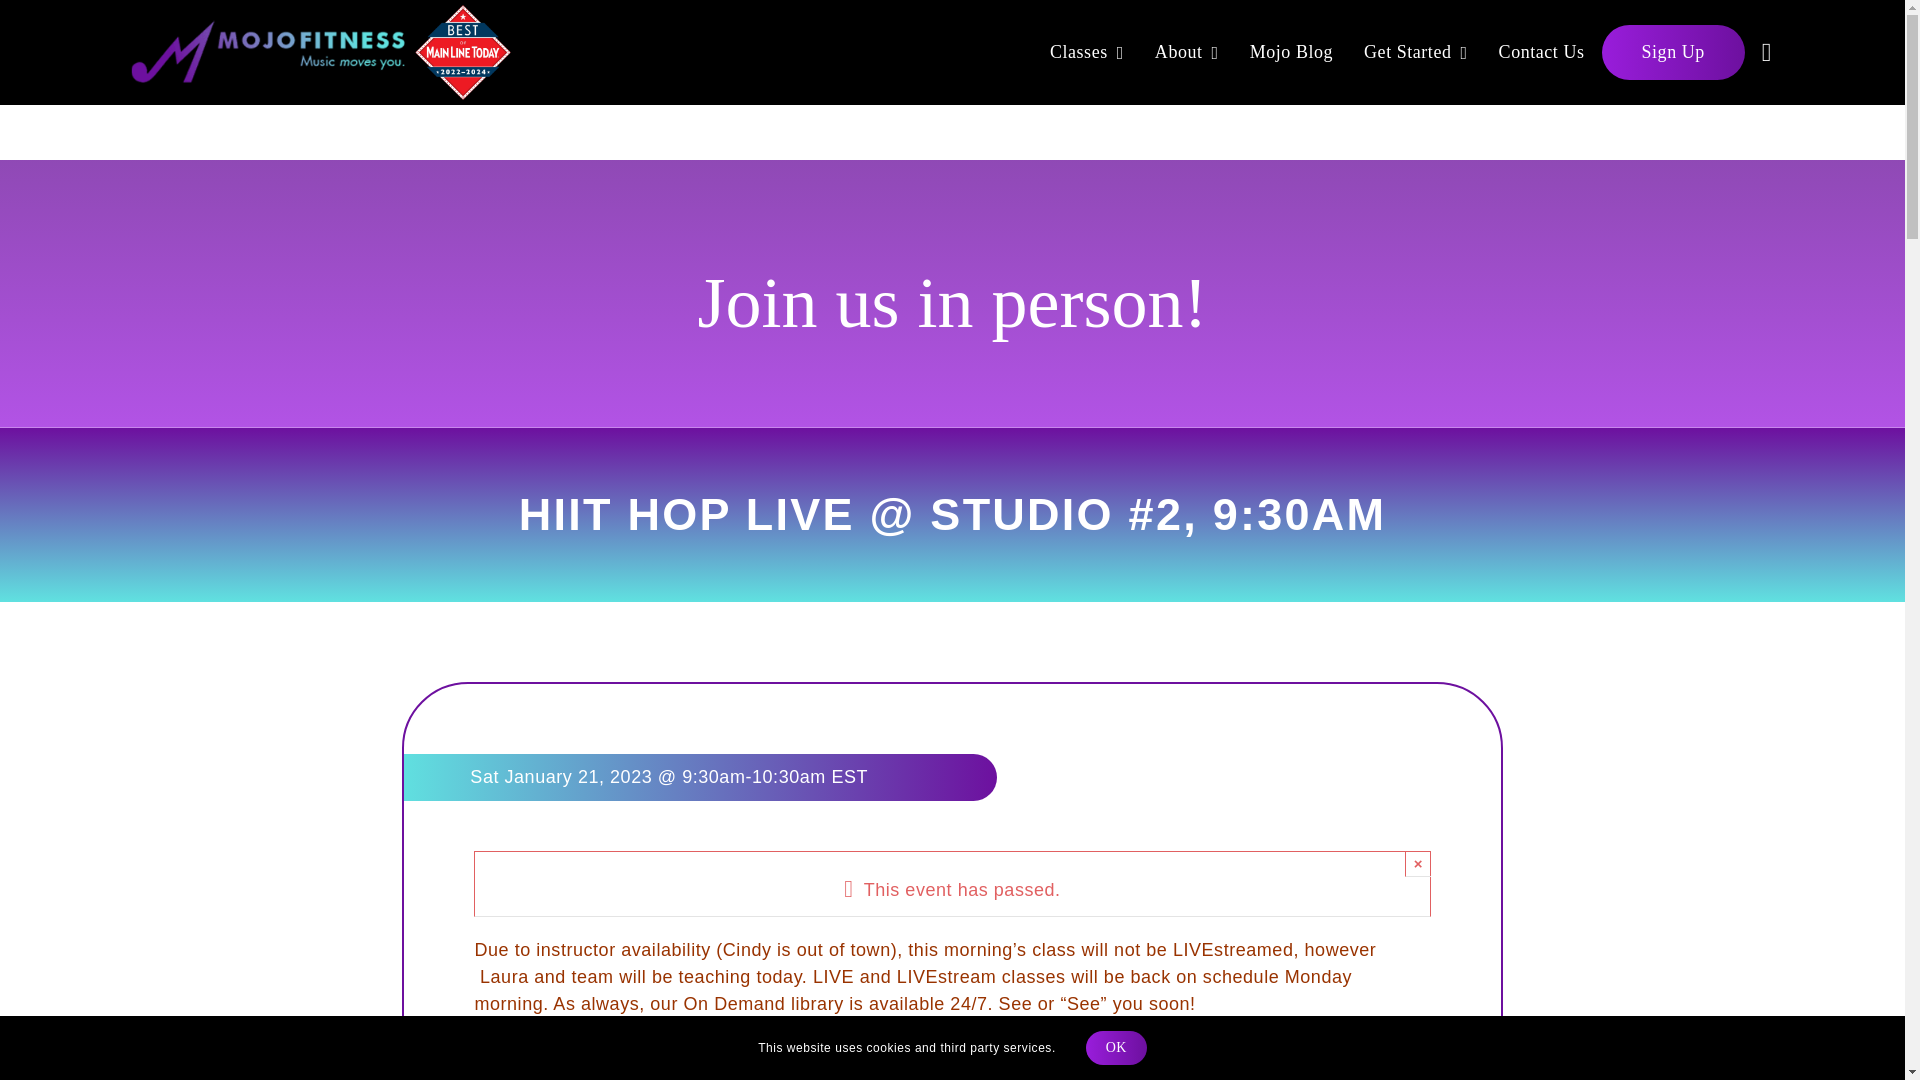  What do you see at coordinates (1087, 52) in the screenshot?
I see `Classes` at bounding box center [1087, 52].